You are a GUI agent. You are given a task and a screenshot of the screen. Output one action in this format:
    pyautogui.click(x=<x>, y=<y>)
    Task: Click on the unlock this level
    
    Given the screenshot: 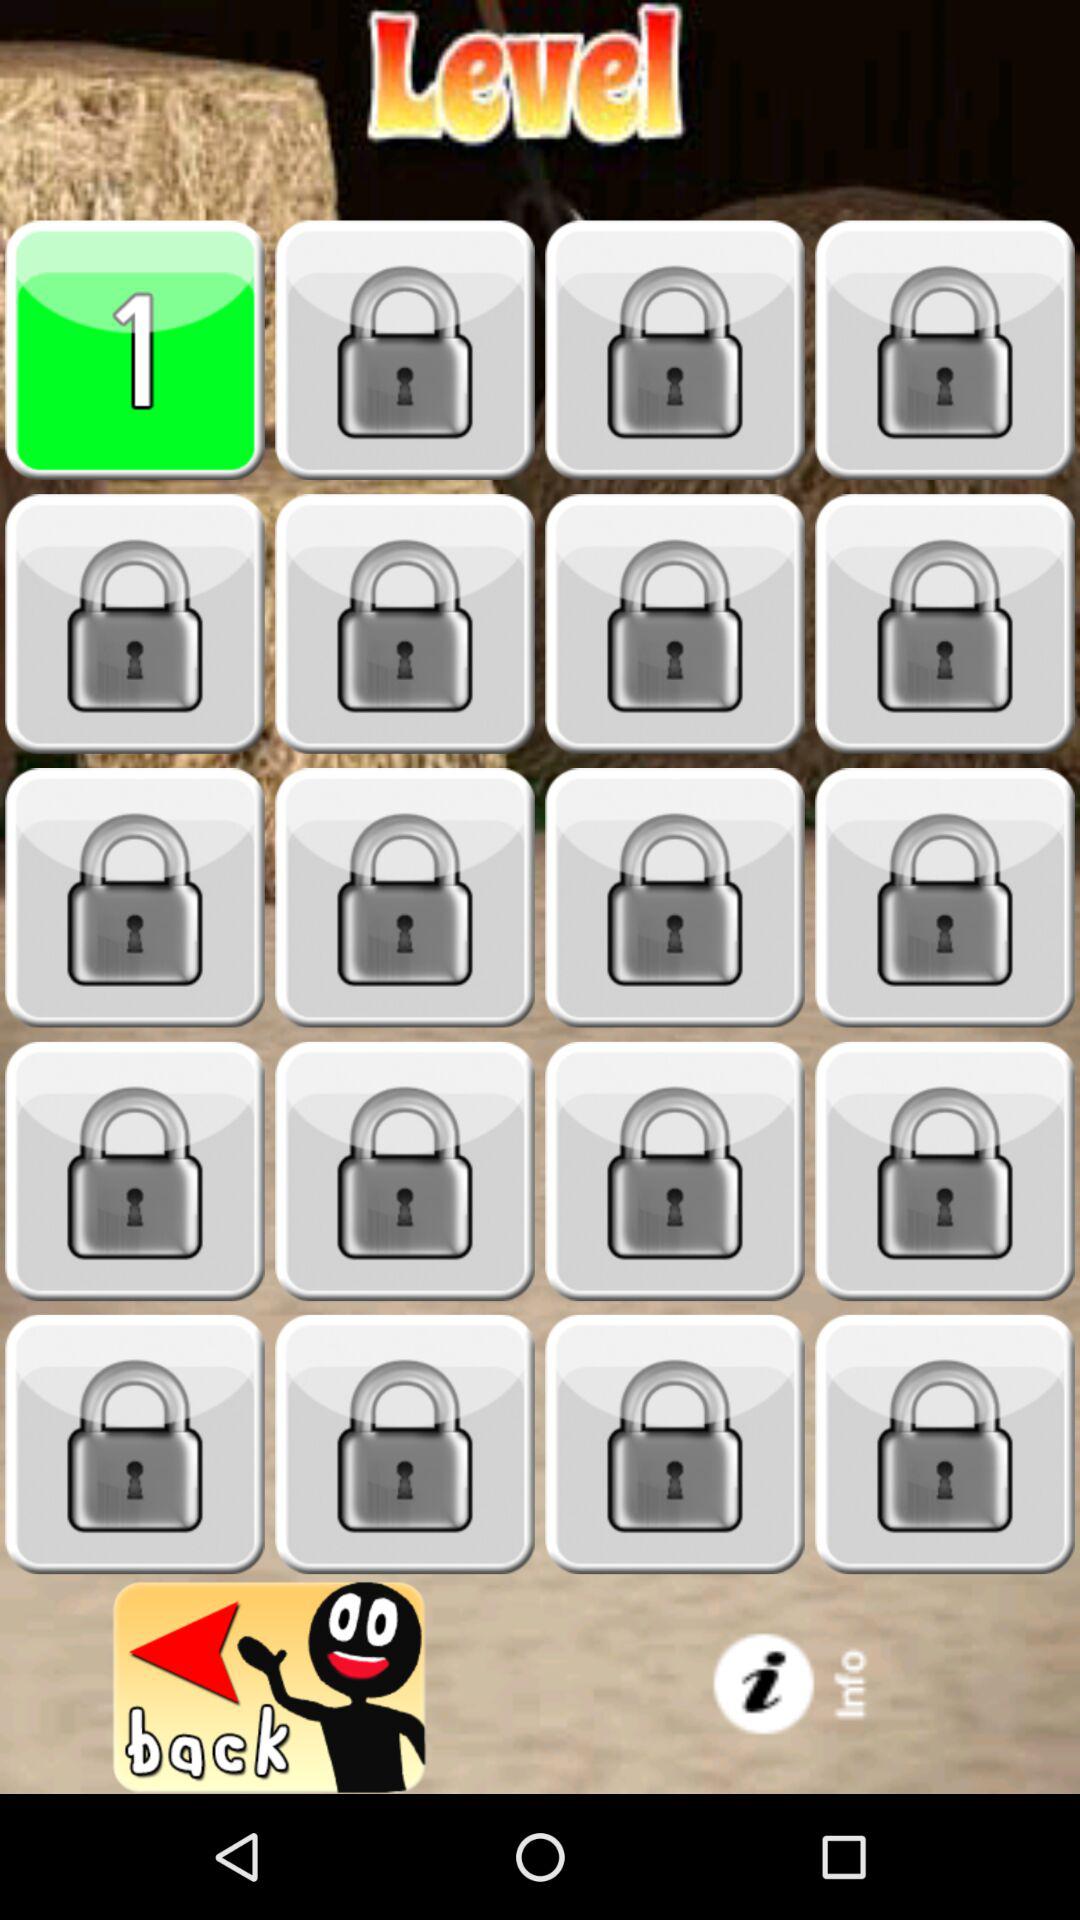 What is the action you would take?
    pyautogui.click(x=945, y=350)
    